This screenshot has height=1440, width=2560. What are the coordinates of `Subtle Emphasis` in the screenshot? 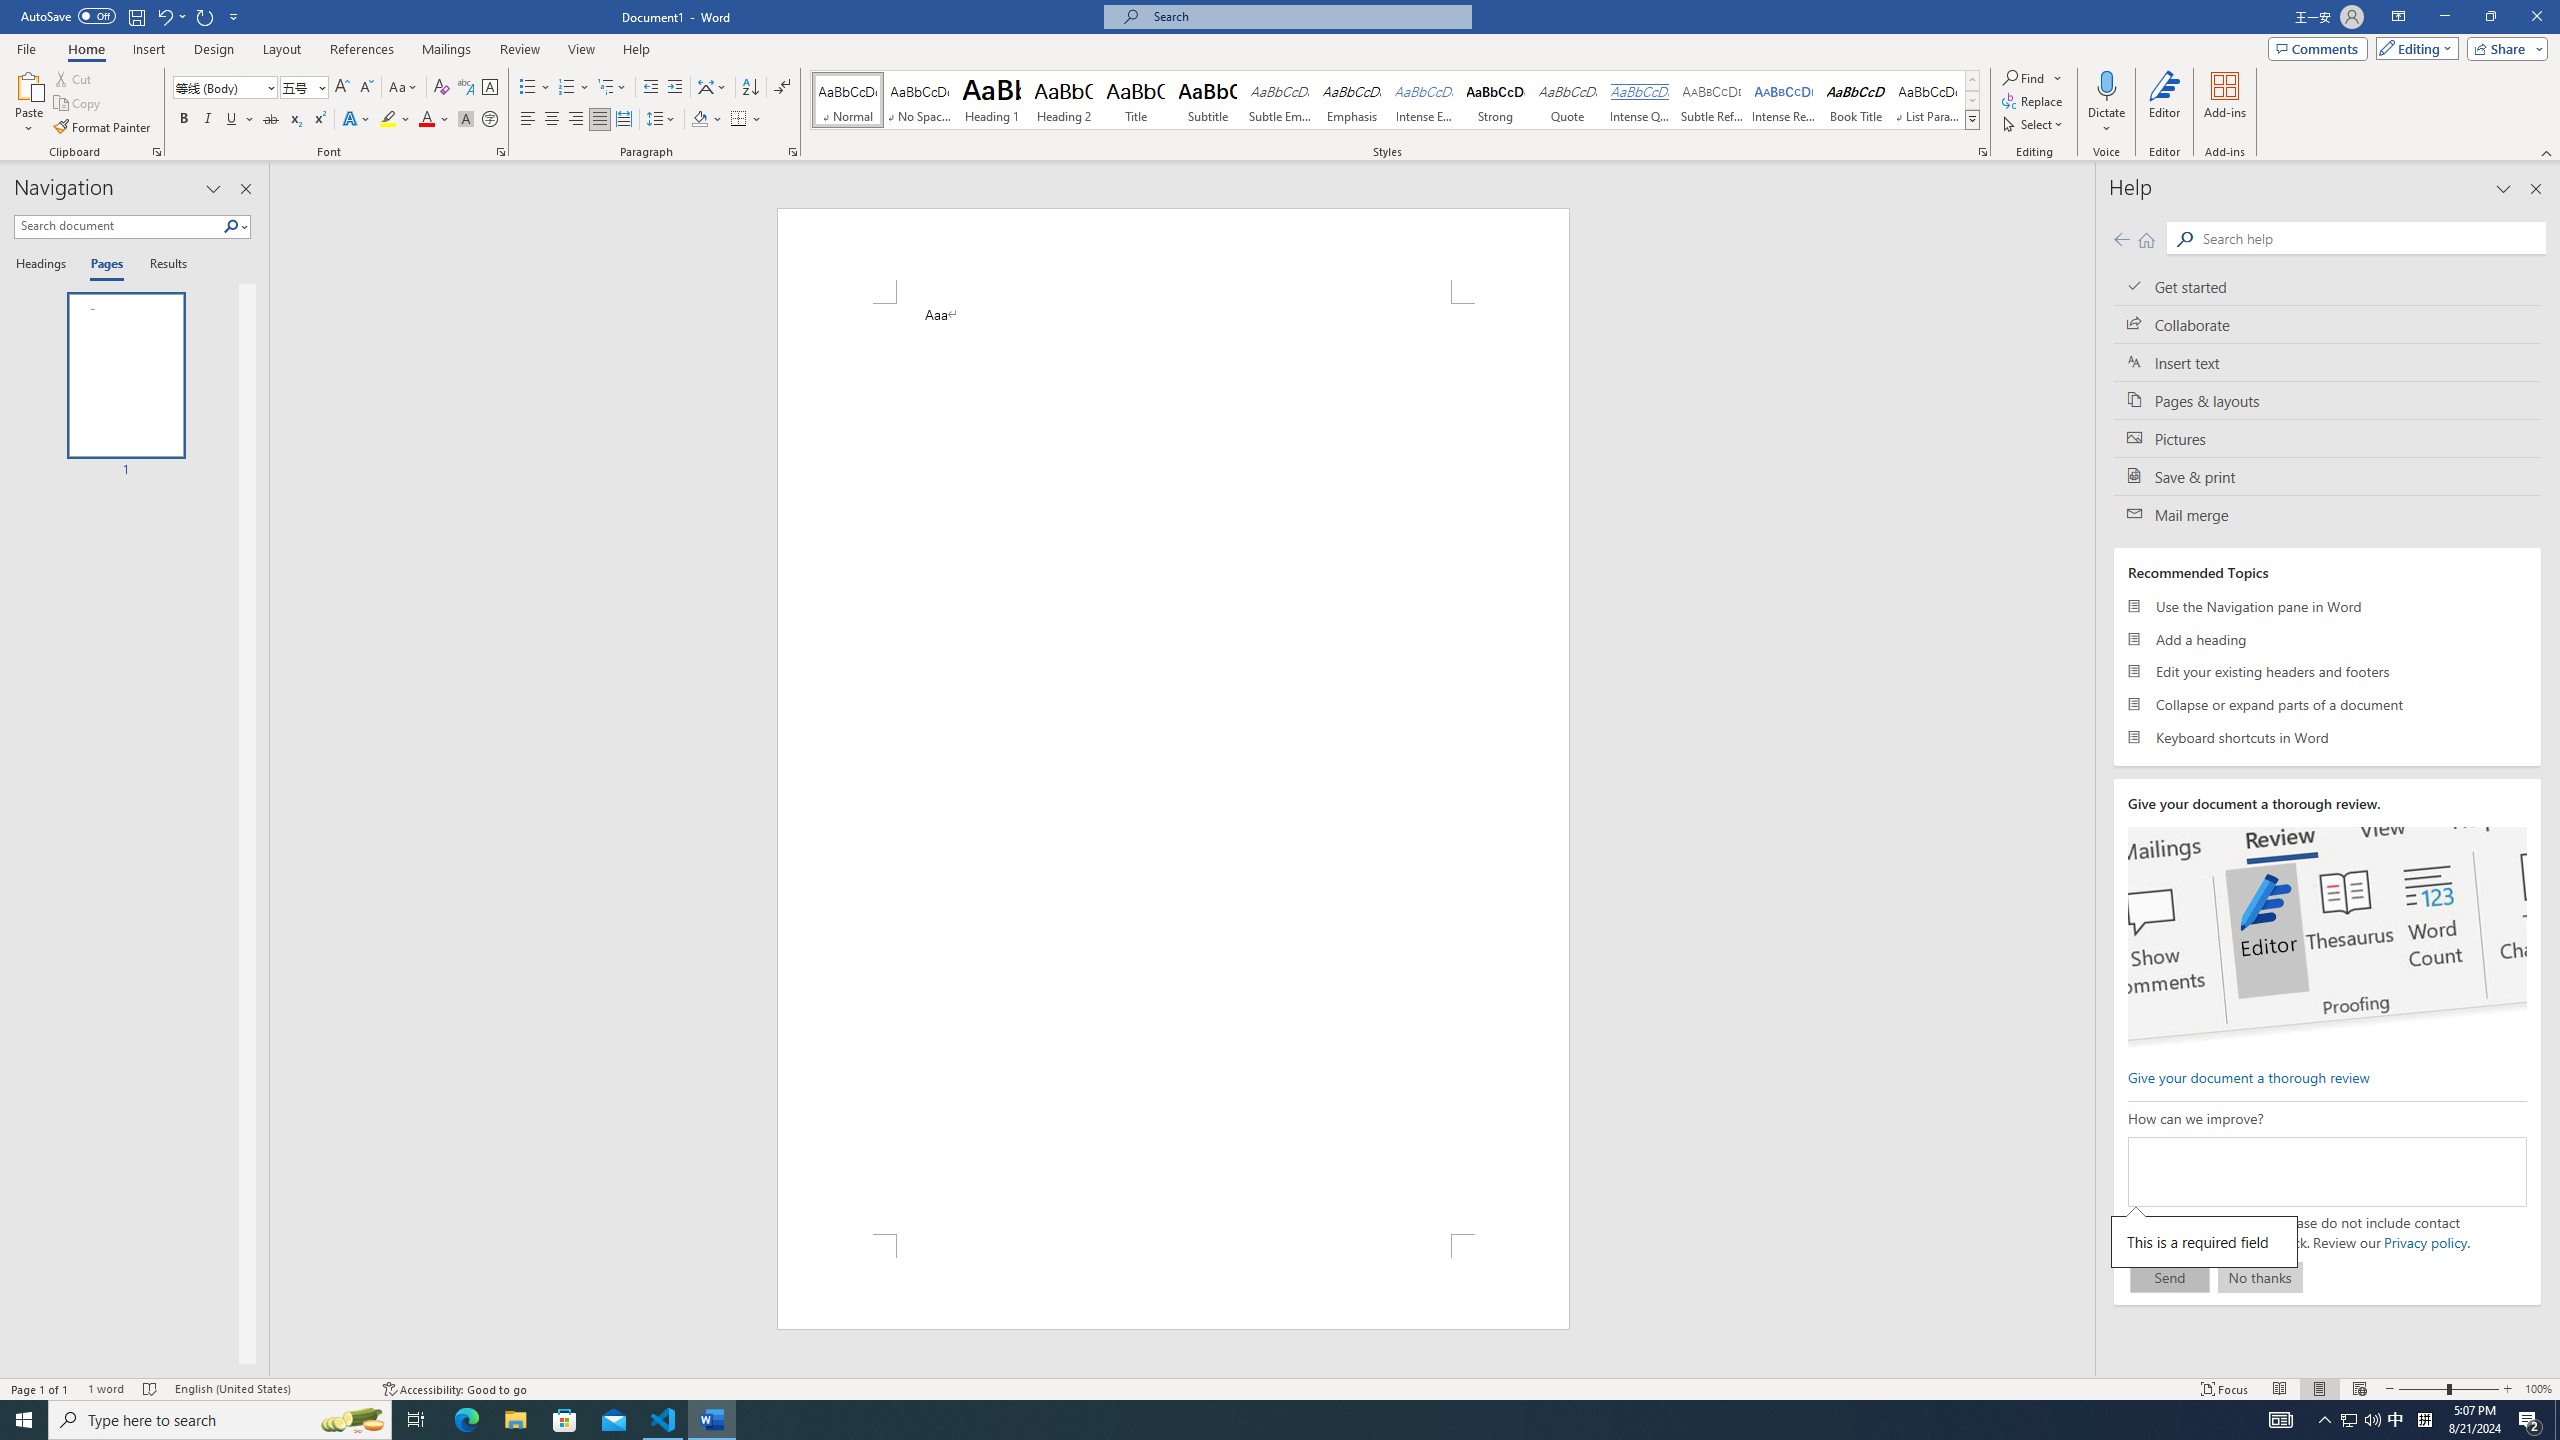 It's located at (1280, 100).